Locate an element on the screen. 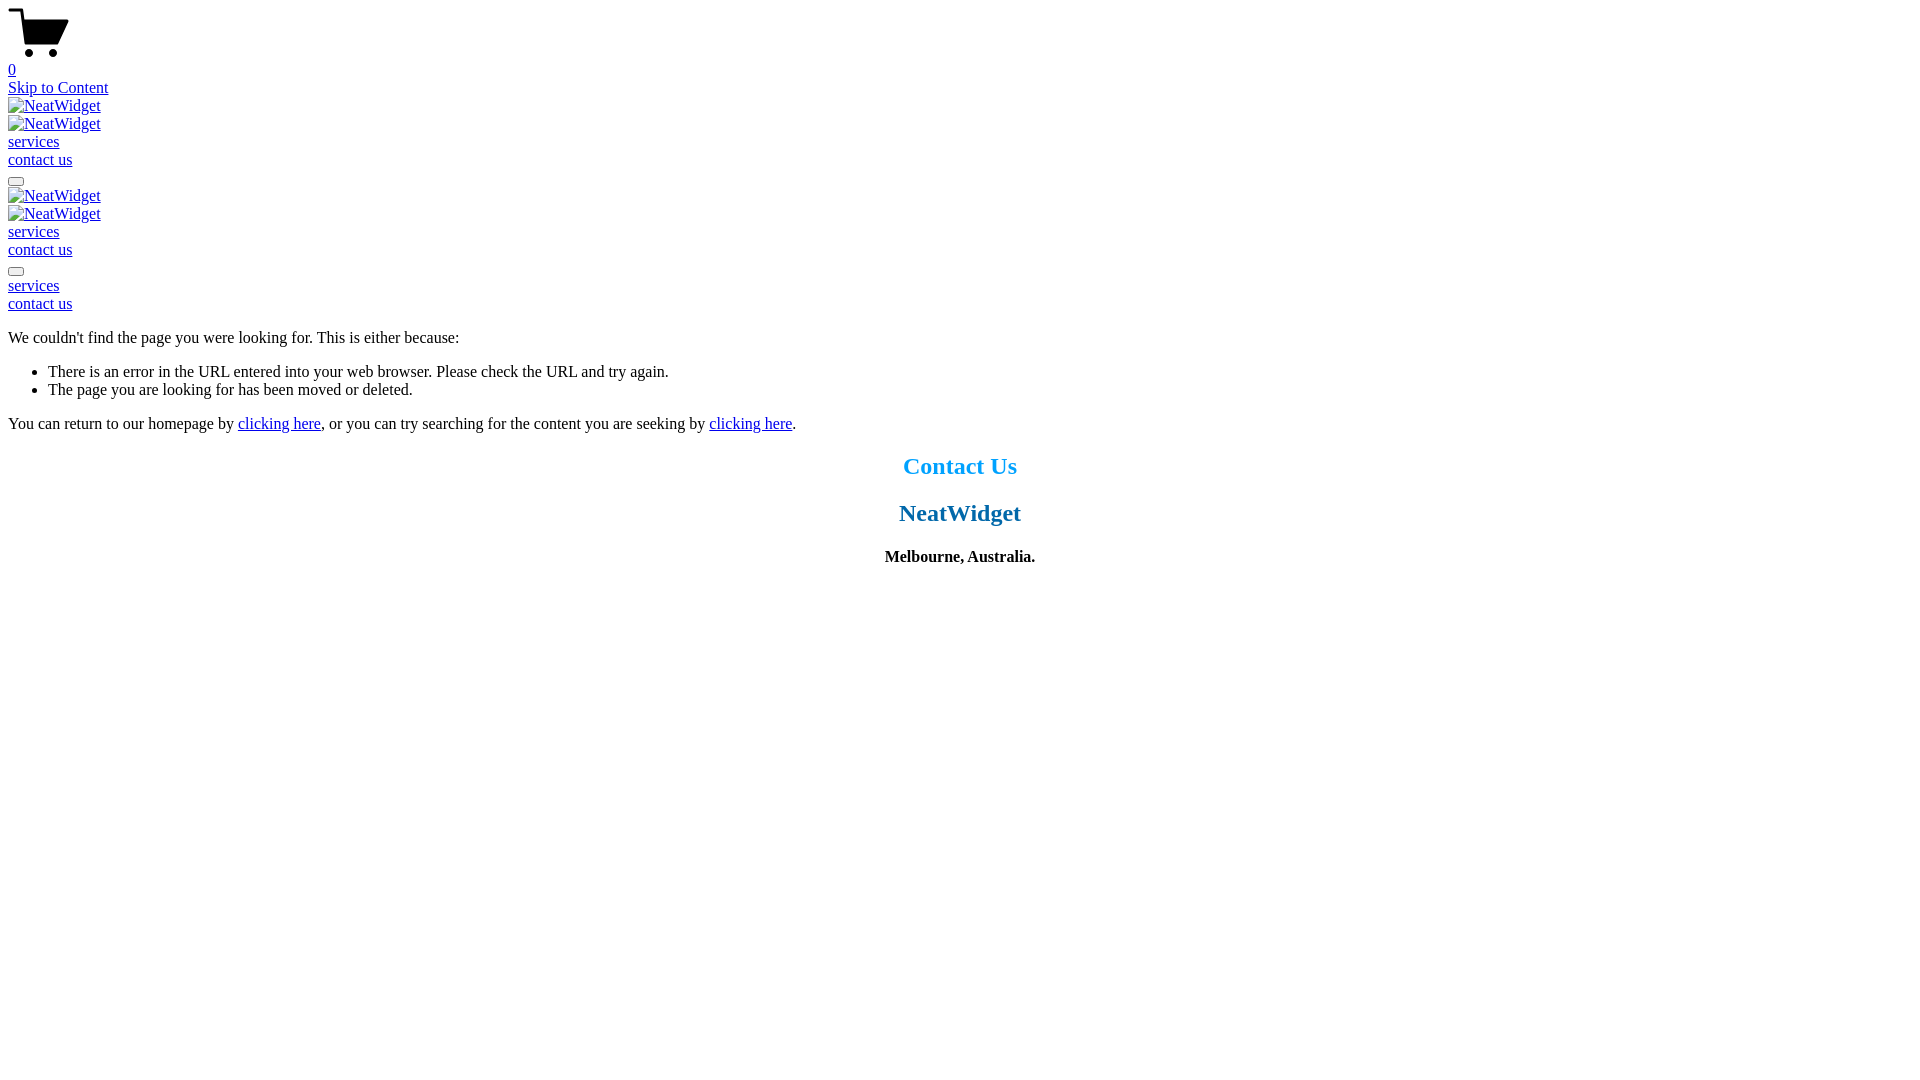  0 is located at coordinates (960, 61).